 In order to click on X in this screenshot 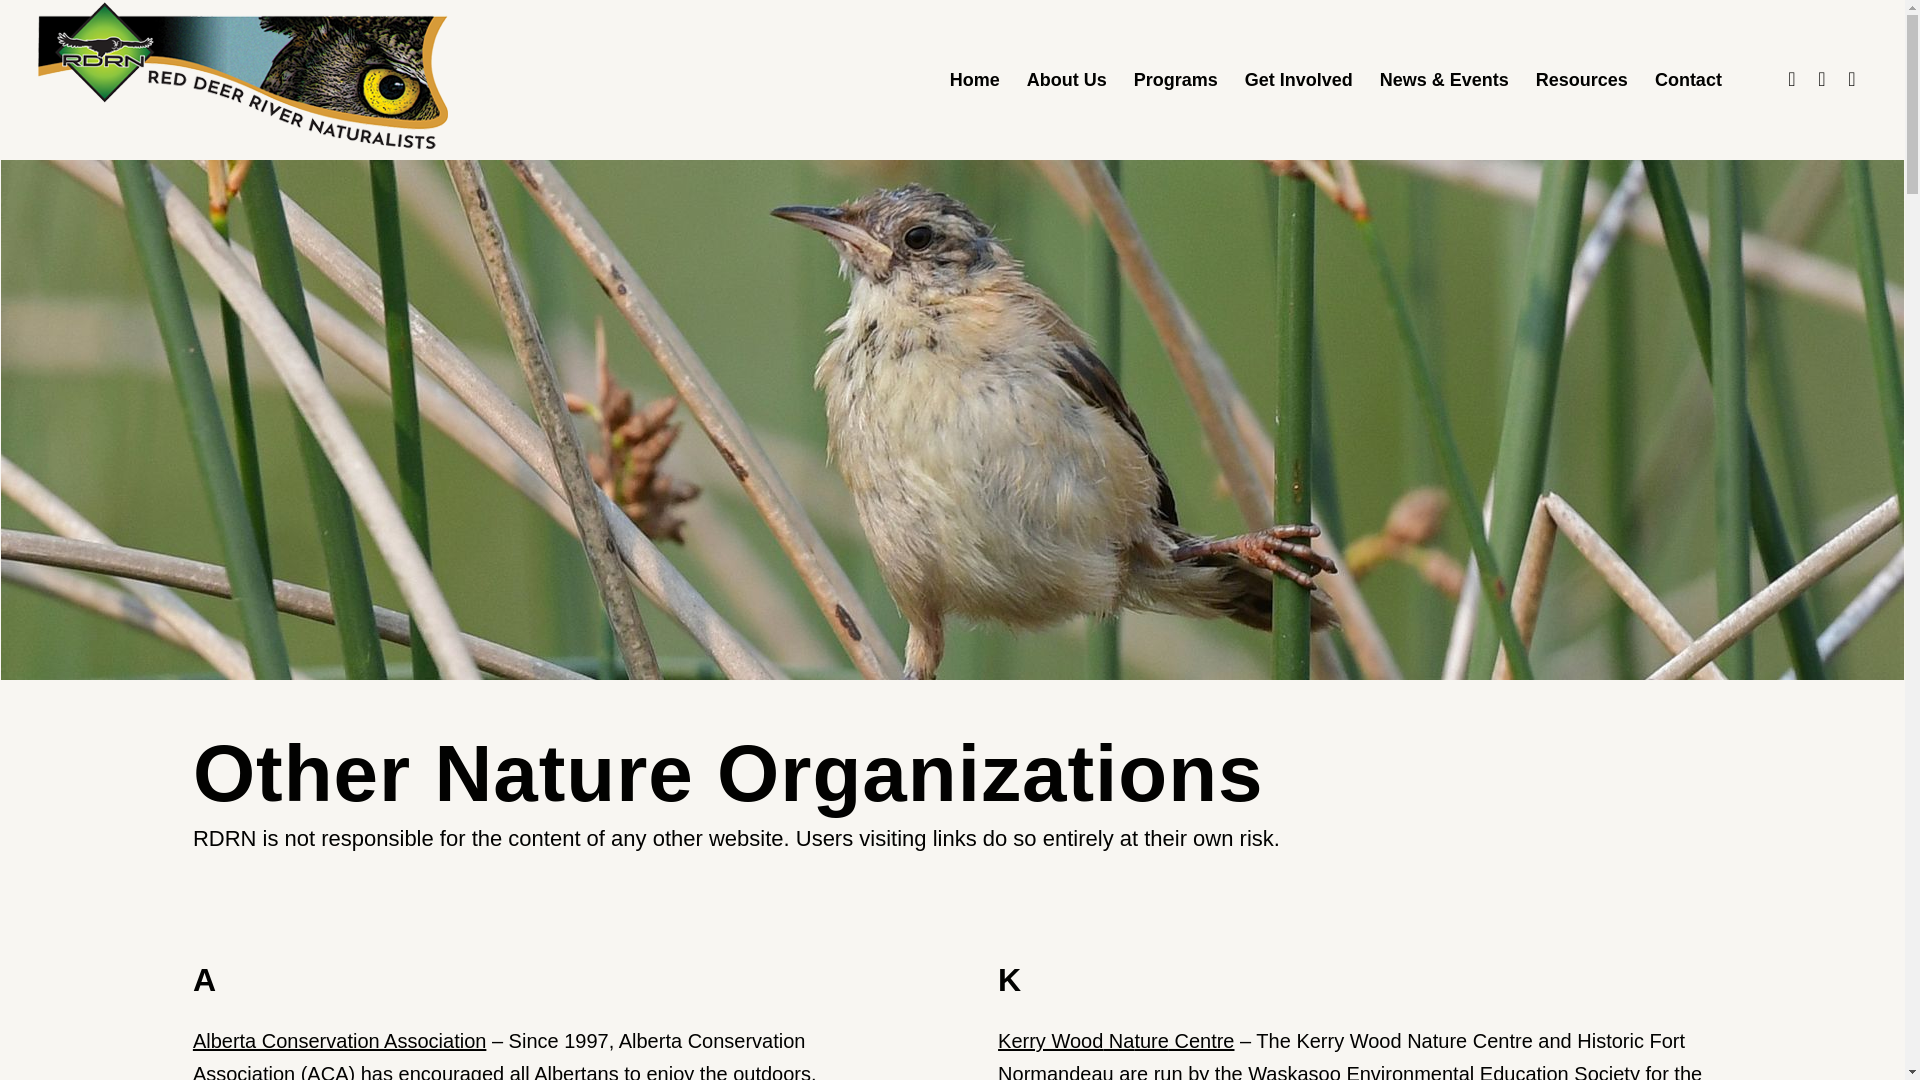, I will do `click(1822, 78)`.